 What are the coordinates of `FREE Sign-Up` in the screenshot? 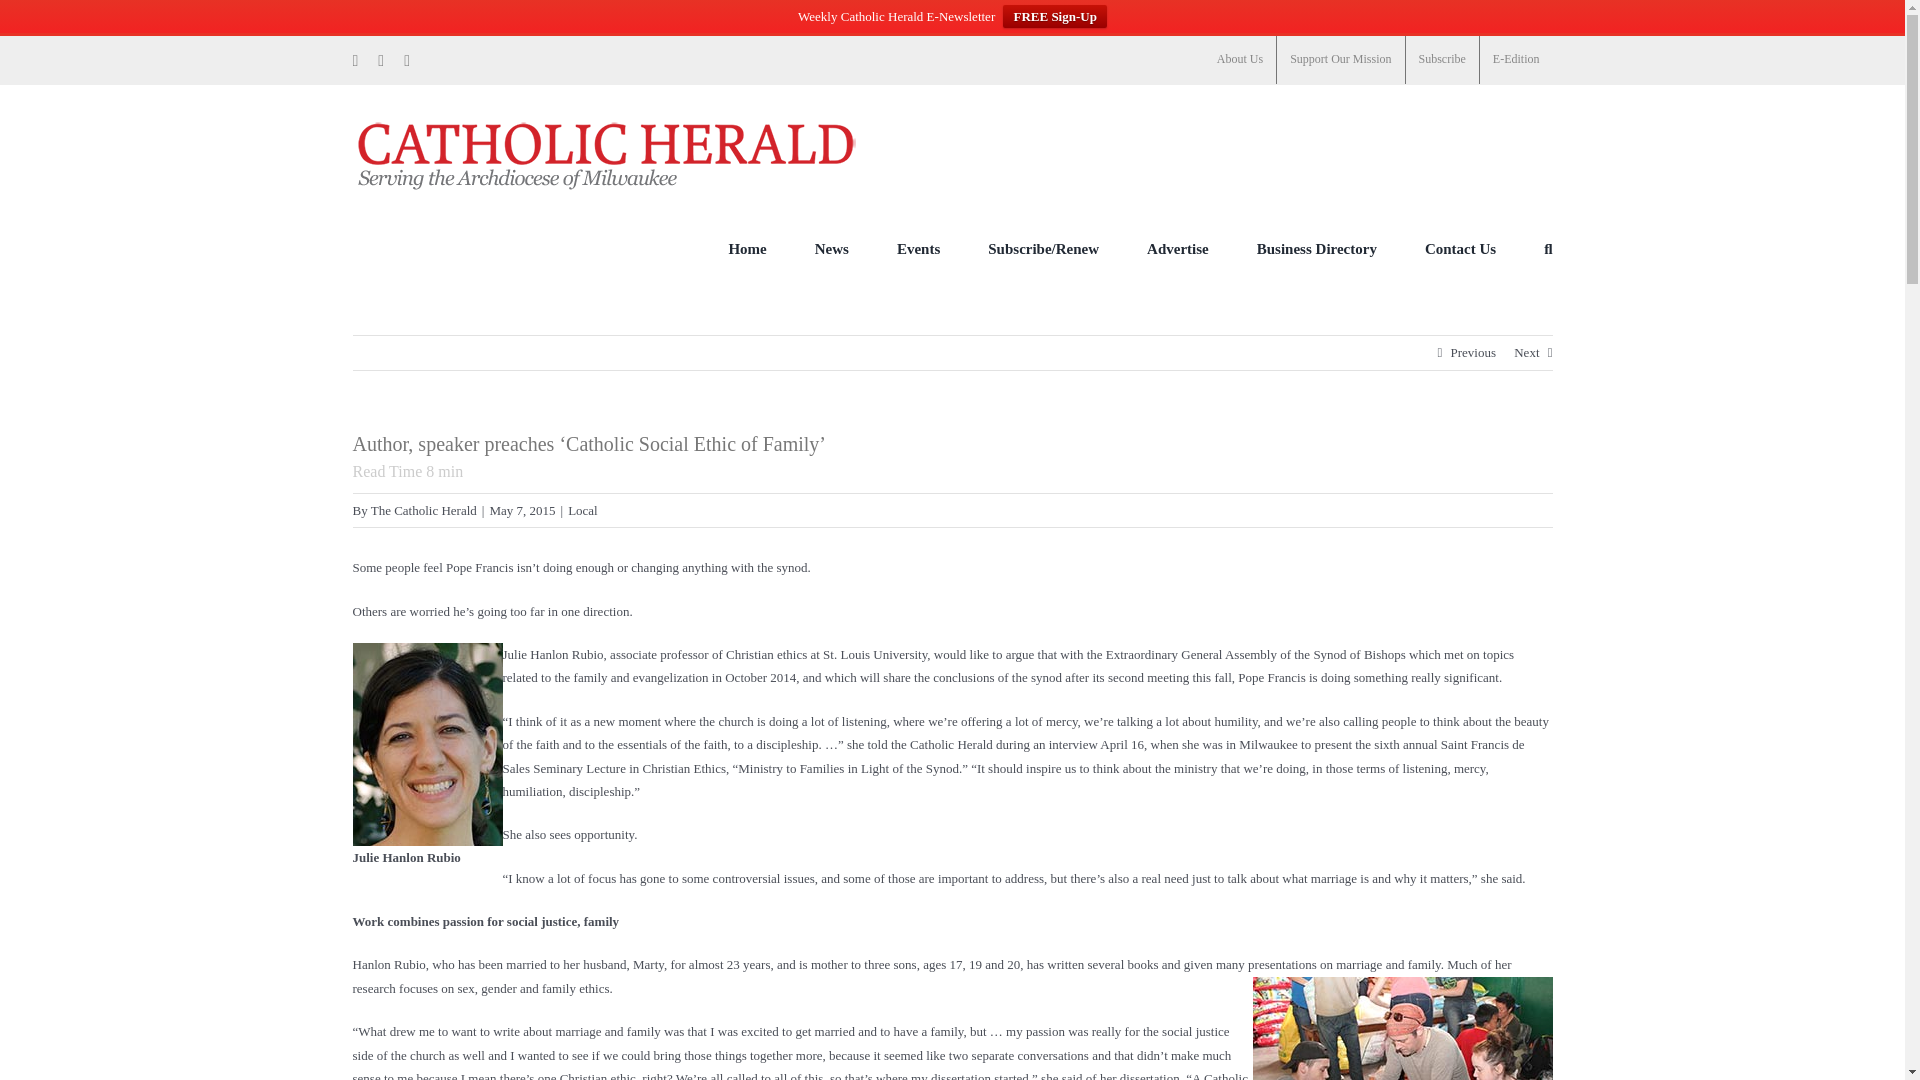 It's located at (1054, 16).